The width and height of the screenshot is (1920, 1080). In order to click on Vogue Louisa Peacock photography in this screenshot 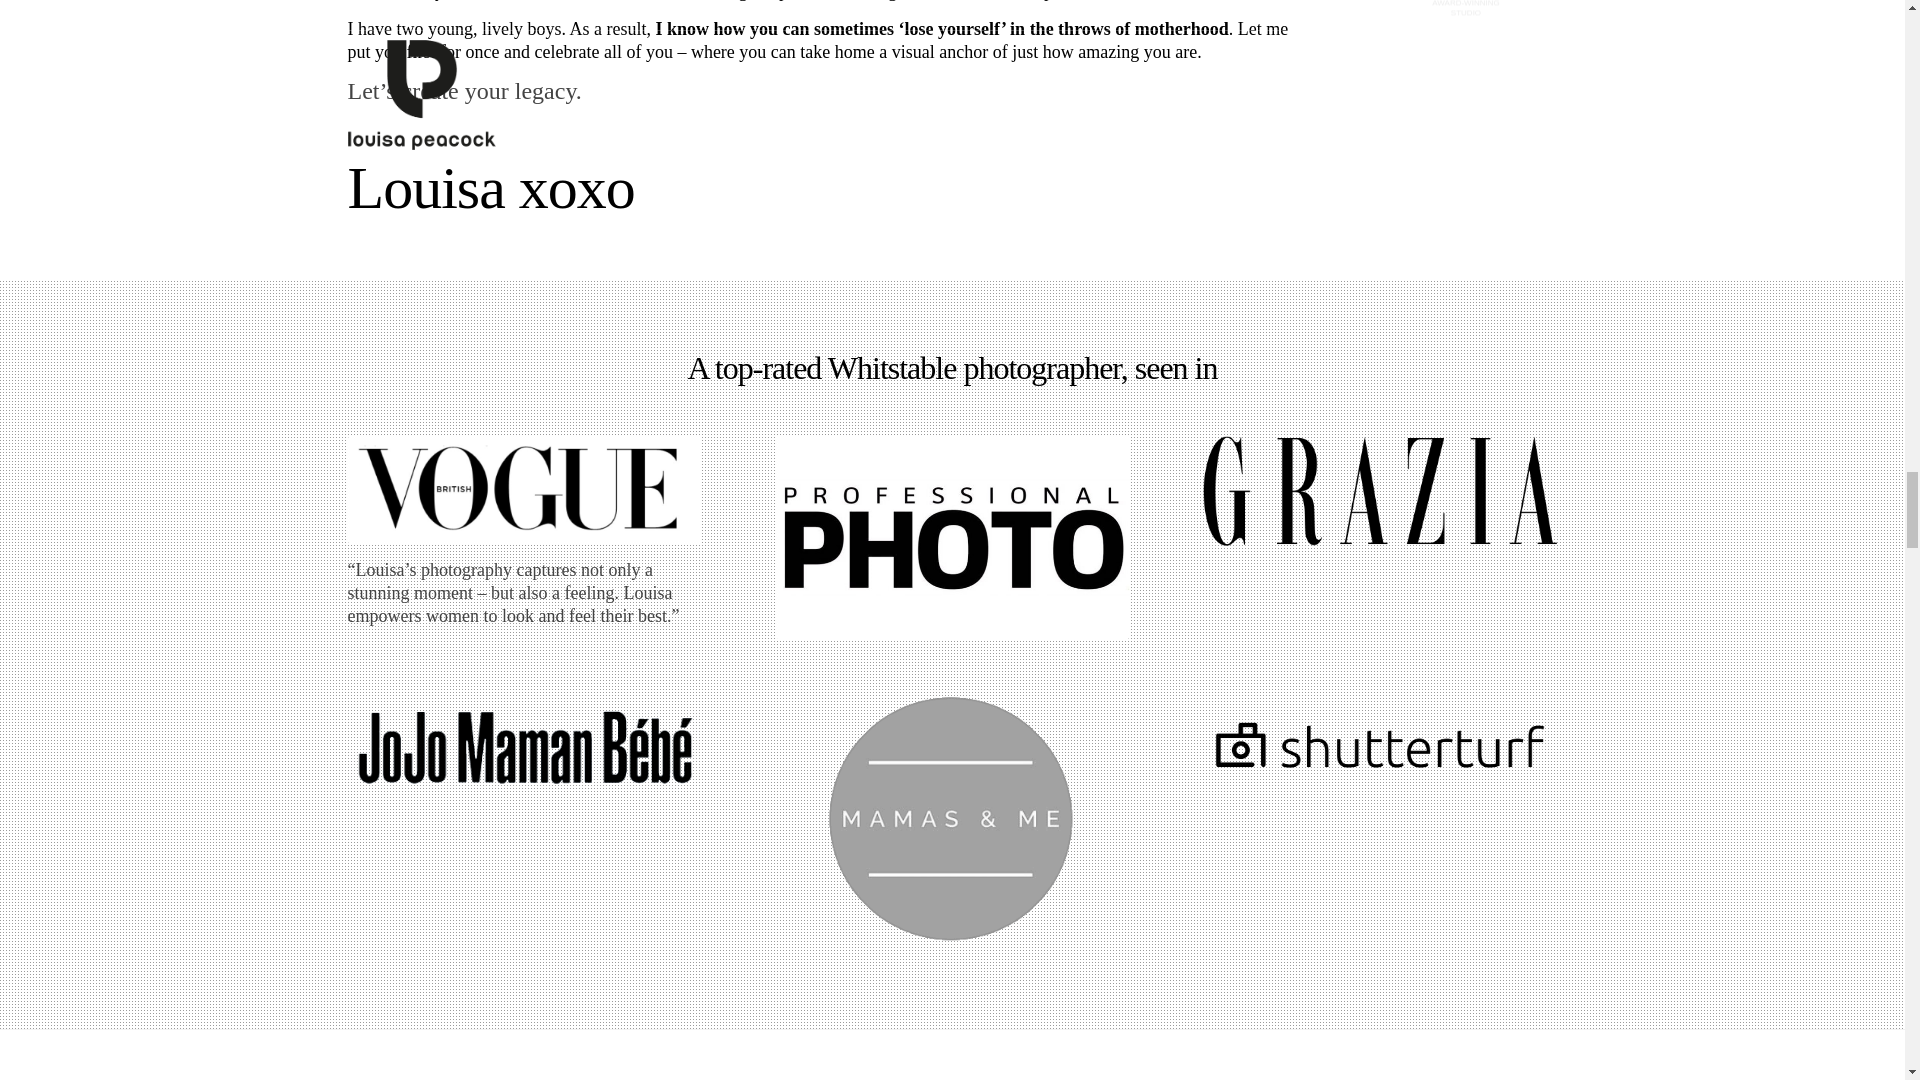, I will do `click(524, 490)`.